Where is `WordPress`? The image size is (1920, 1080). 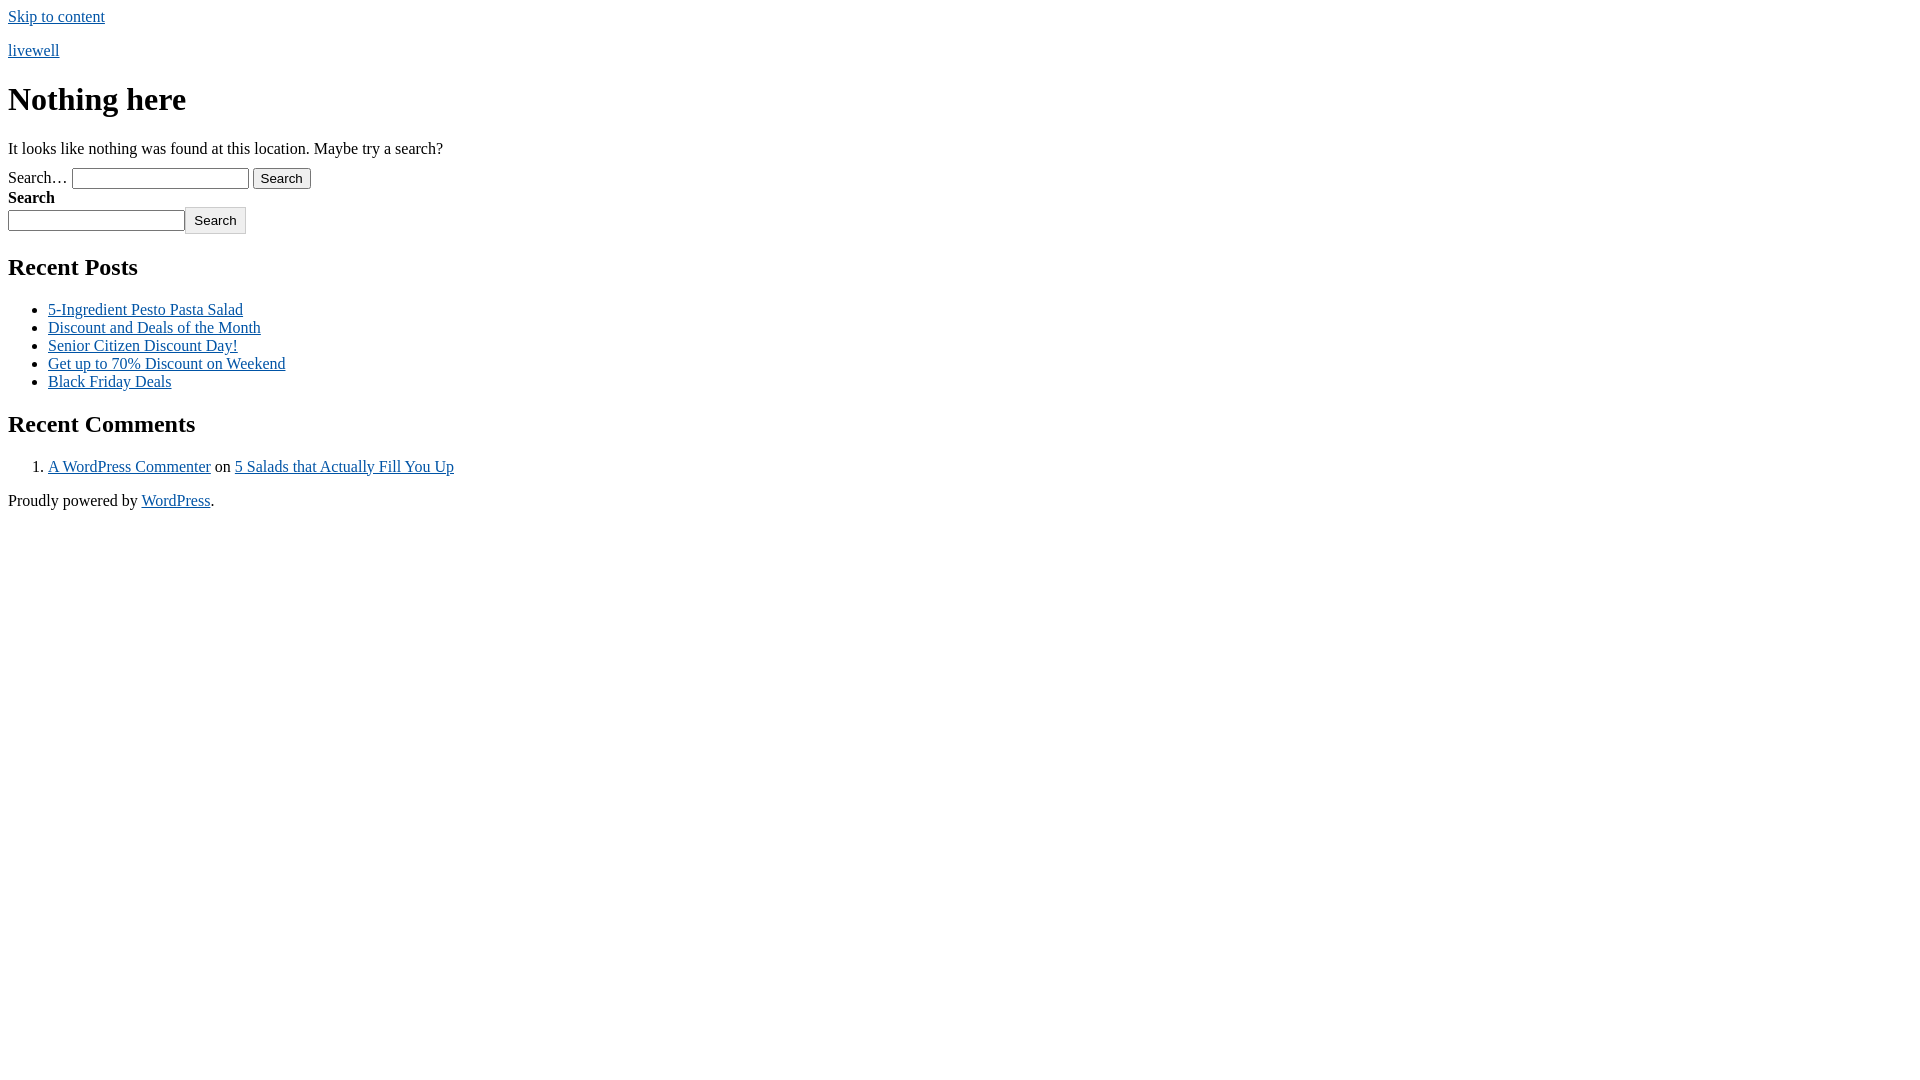 WordPress is located at coordinates (176, 500).